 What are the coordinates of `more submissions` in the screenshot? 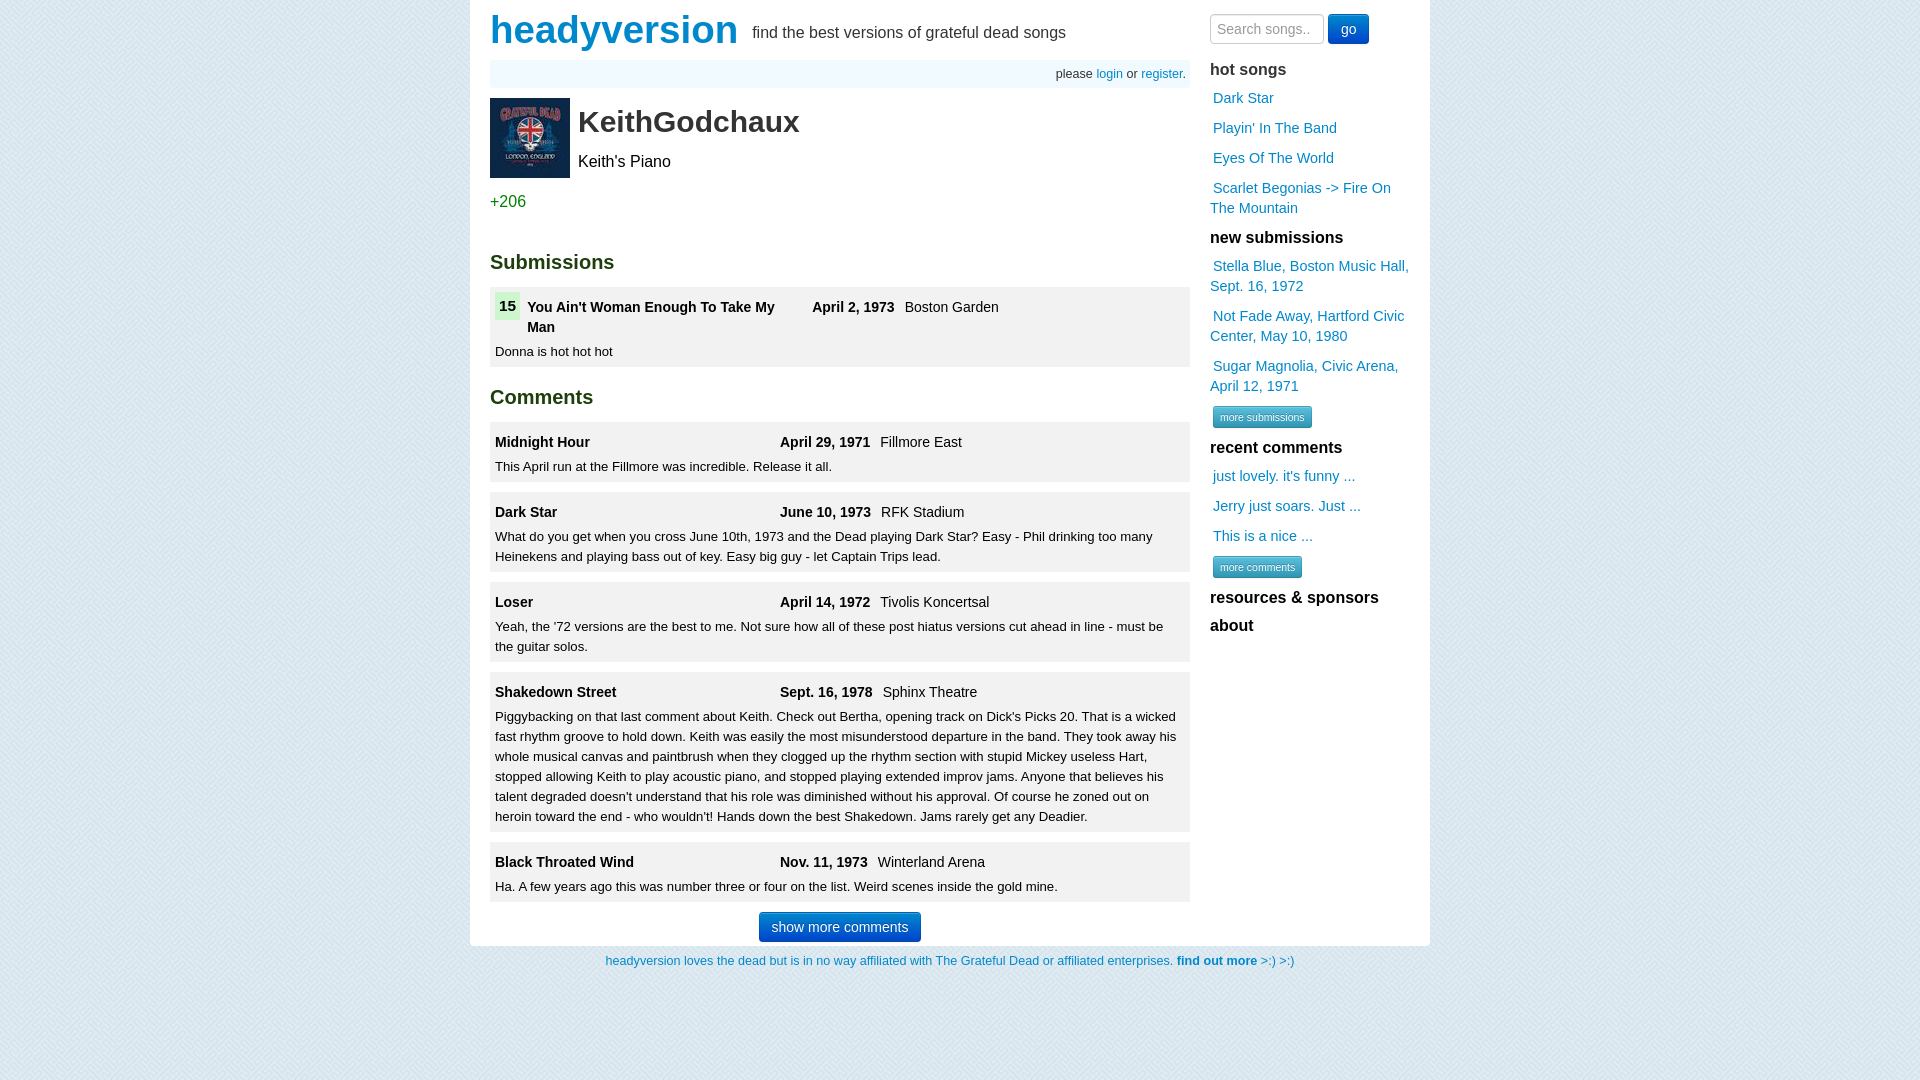 It's located at (1262, 416).